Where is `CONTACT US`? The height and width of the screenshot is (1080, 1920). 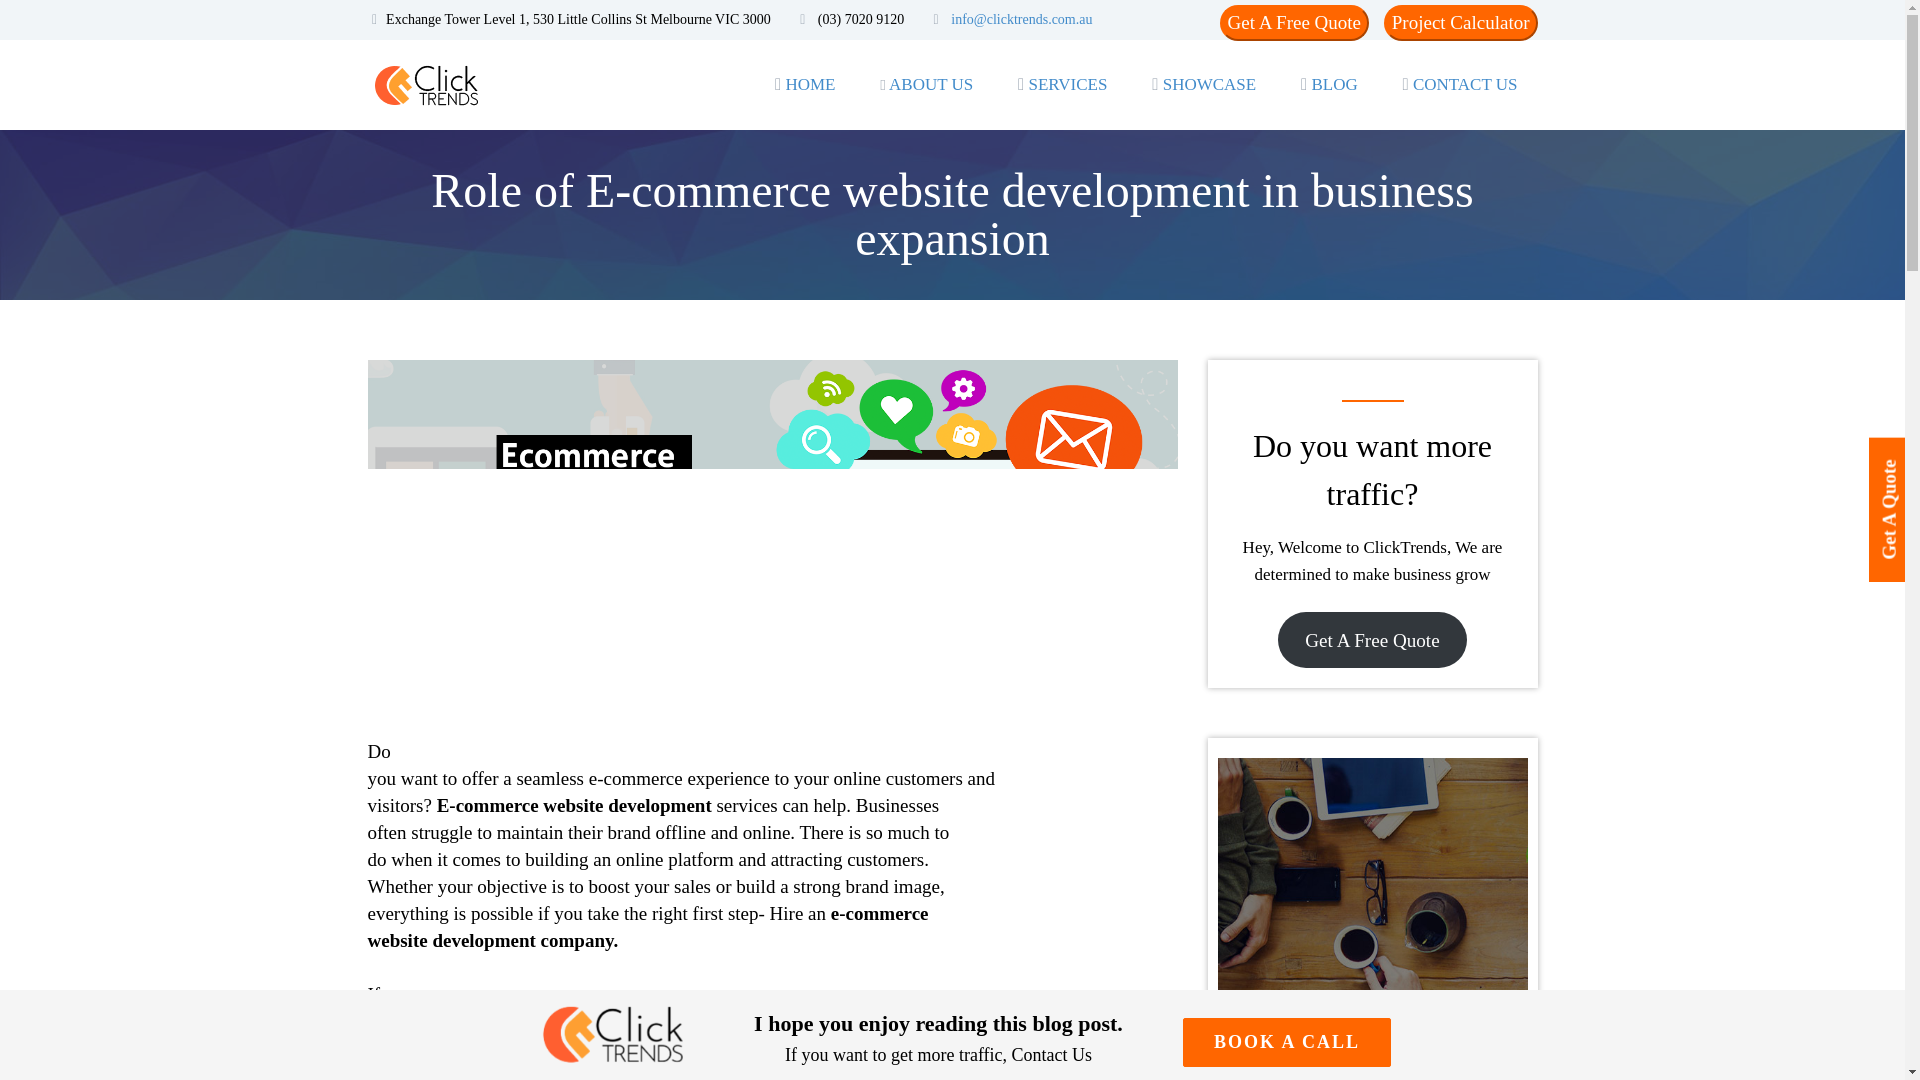 CONTACT US is located at coordinates (1460, 84).